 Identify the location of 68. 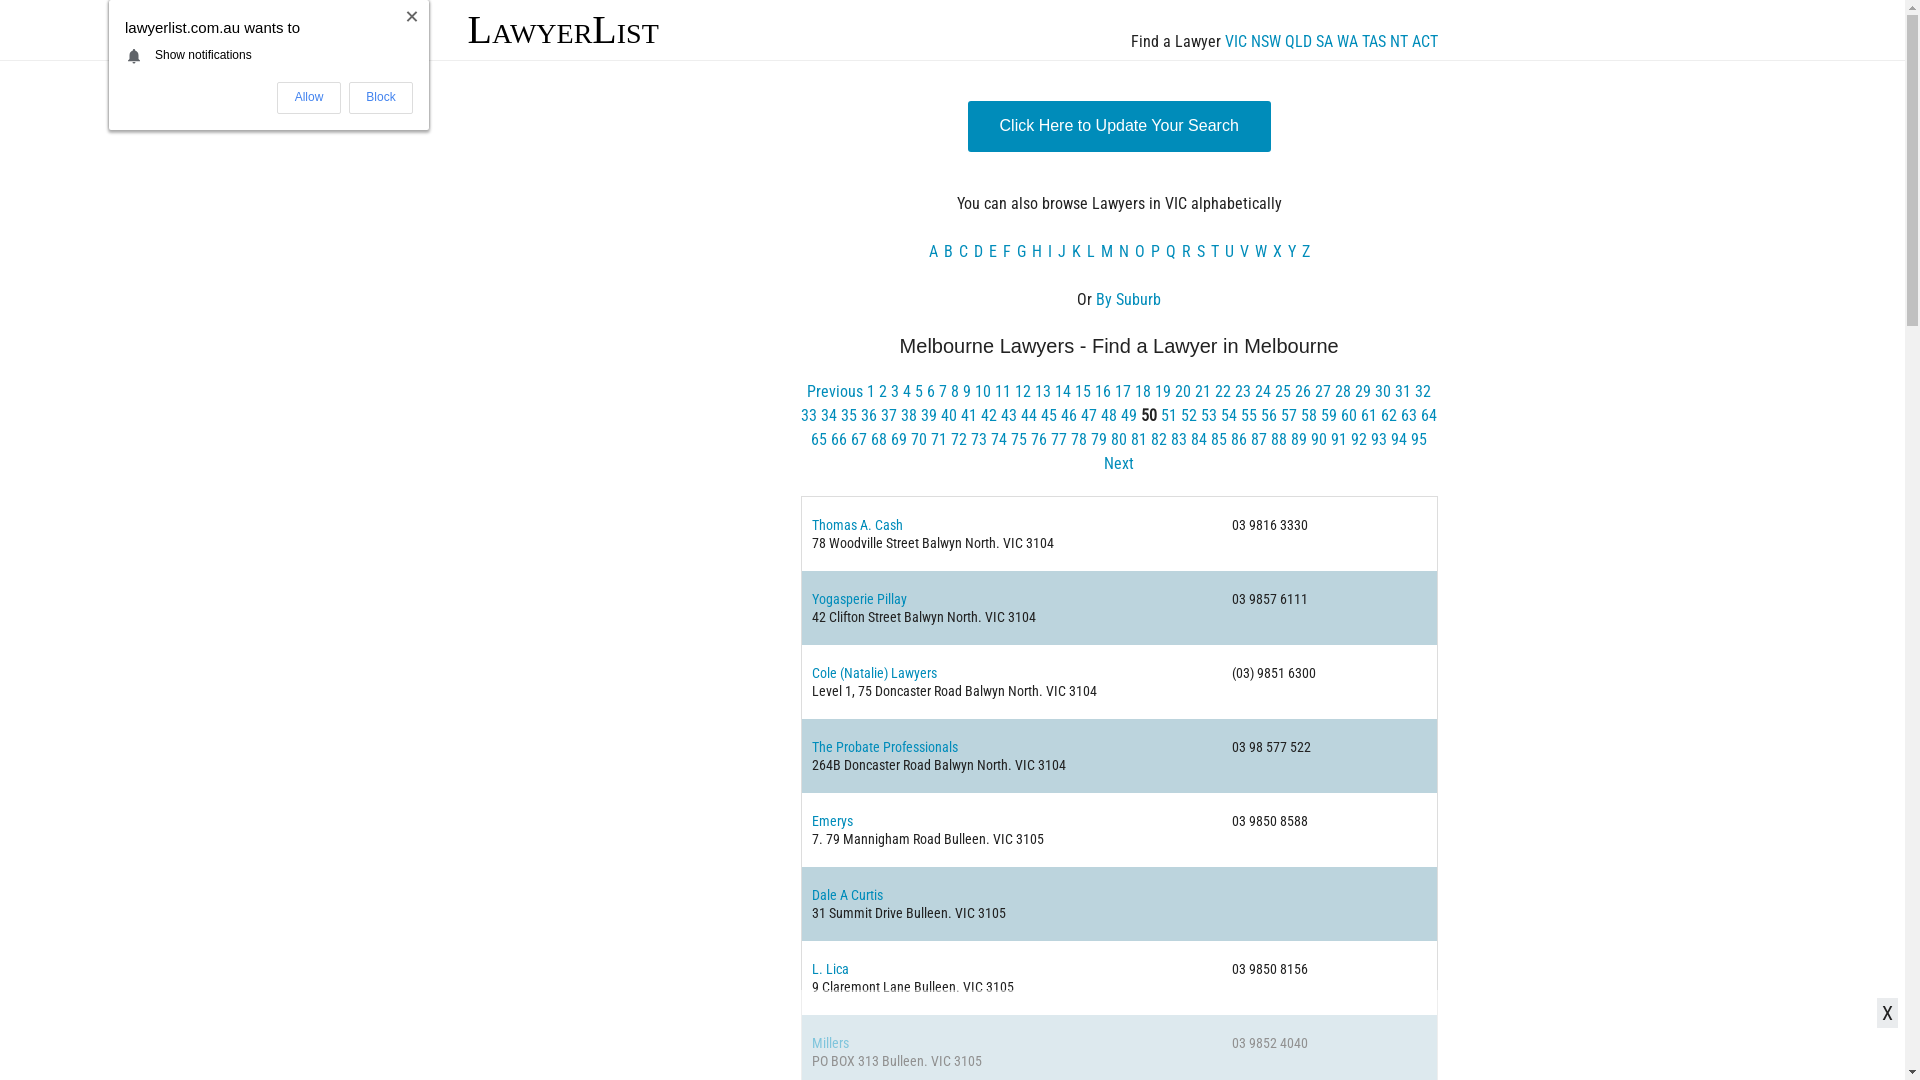
(879, 440).